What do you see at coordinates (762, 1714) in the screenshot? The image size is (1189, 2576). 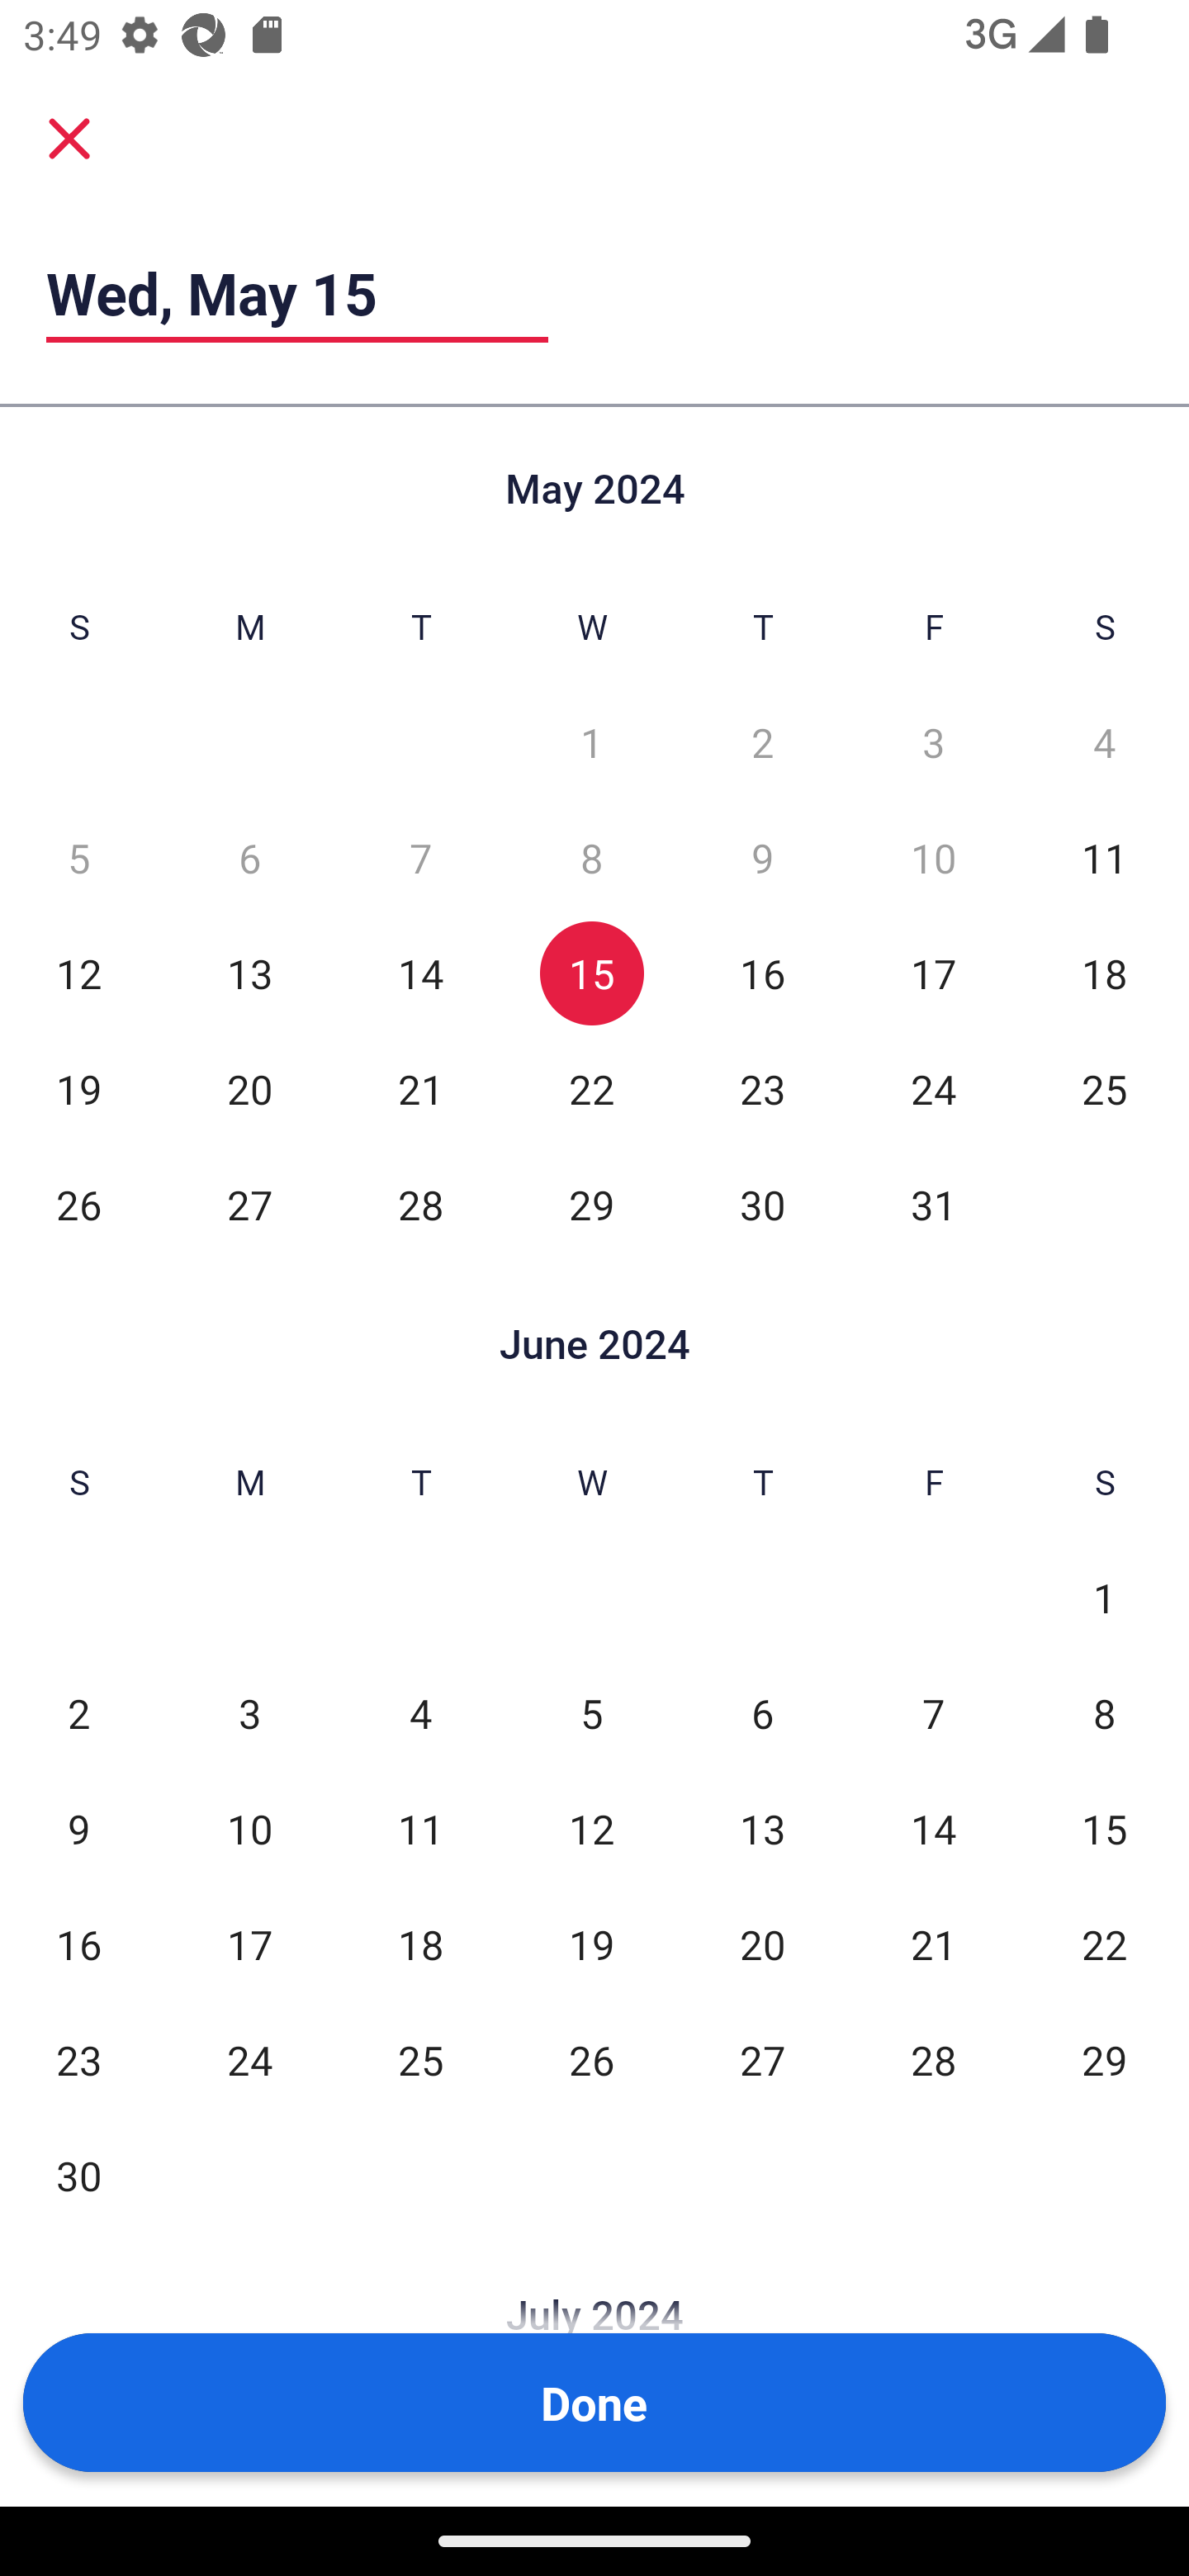 I see `6 Thu, Jun 6, Not Selected` at bounding box center [762, 1714].